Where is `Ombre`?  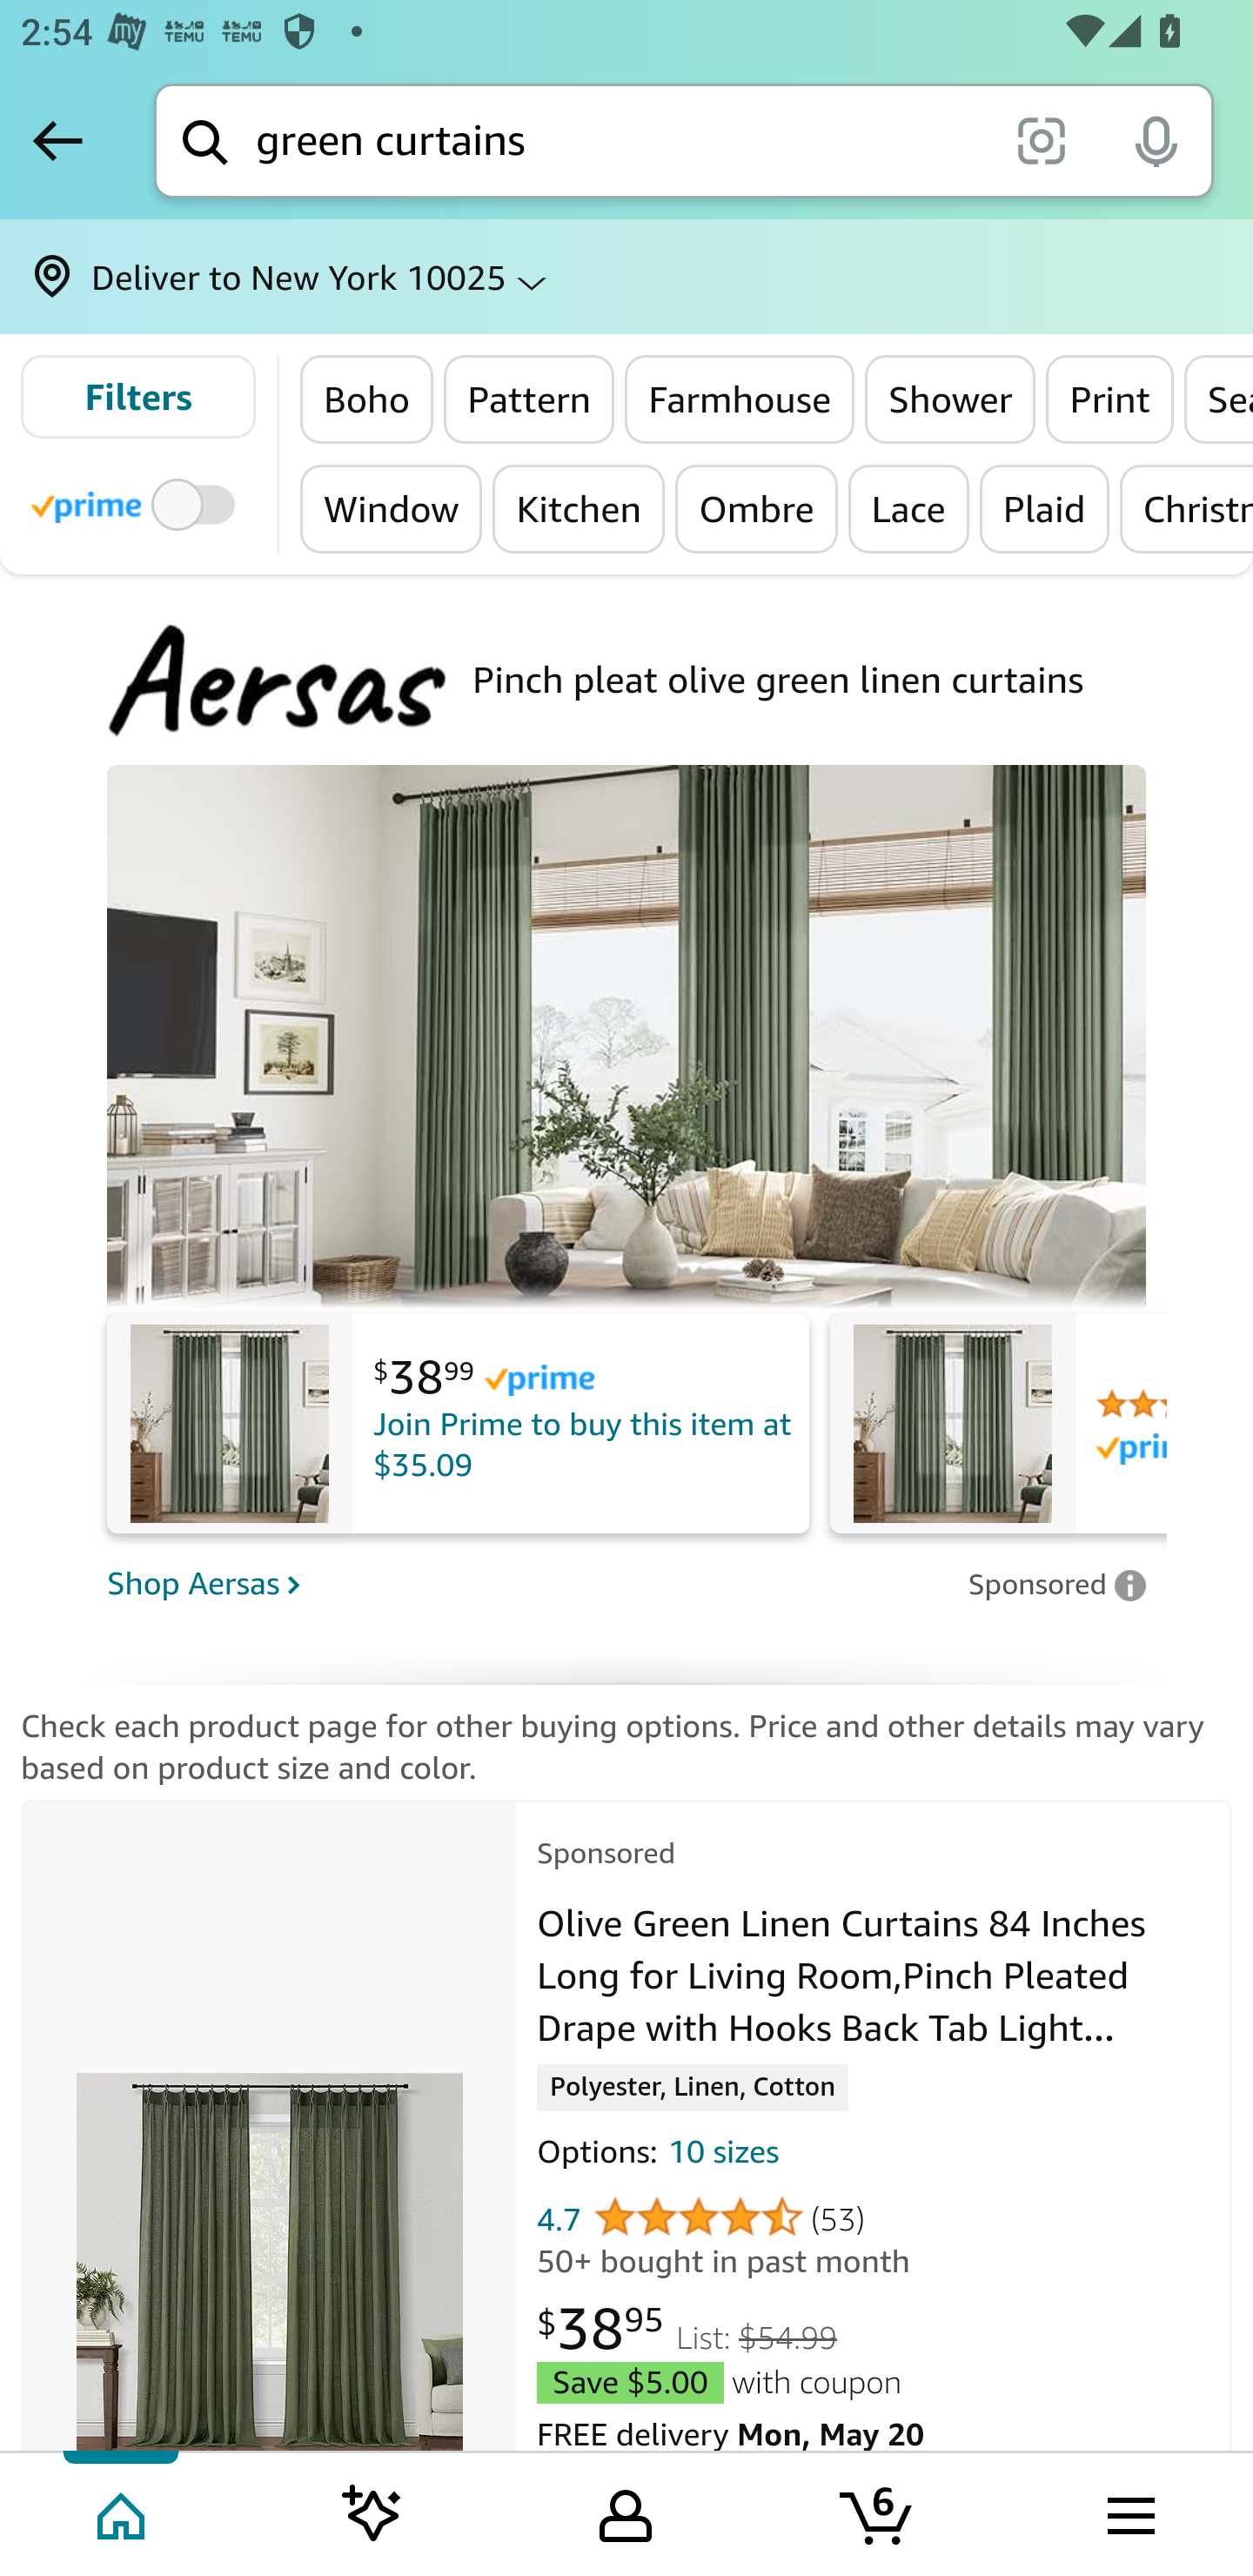 Ombre is located at coordinates (755, 508).